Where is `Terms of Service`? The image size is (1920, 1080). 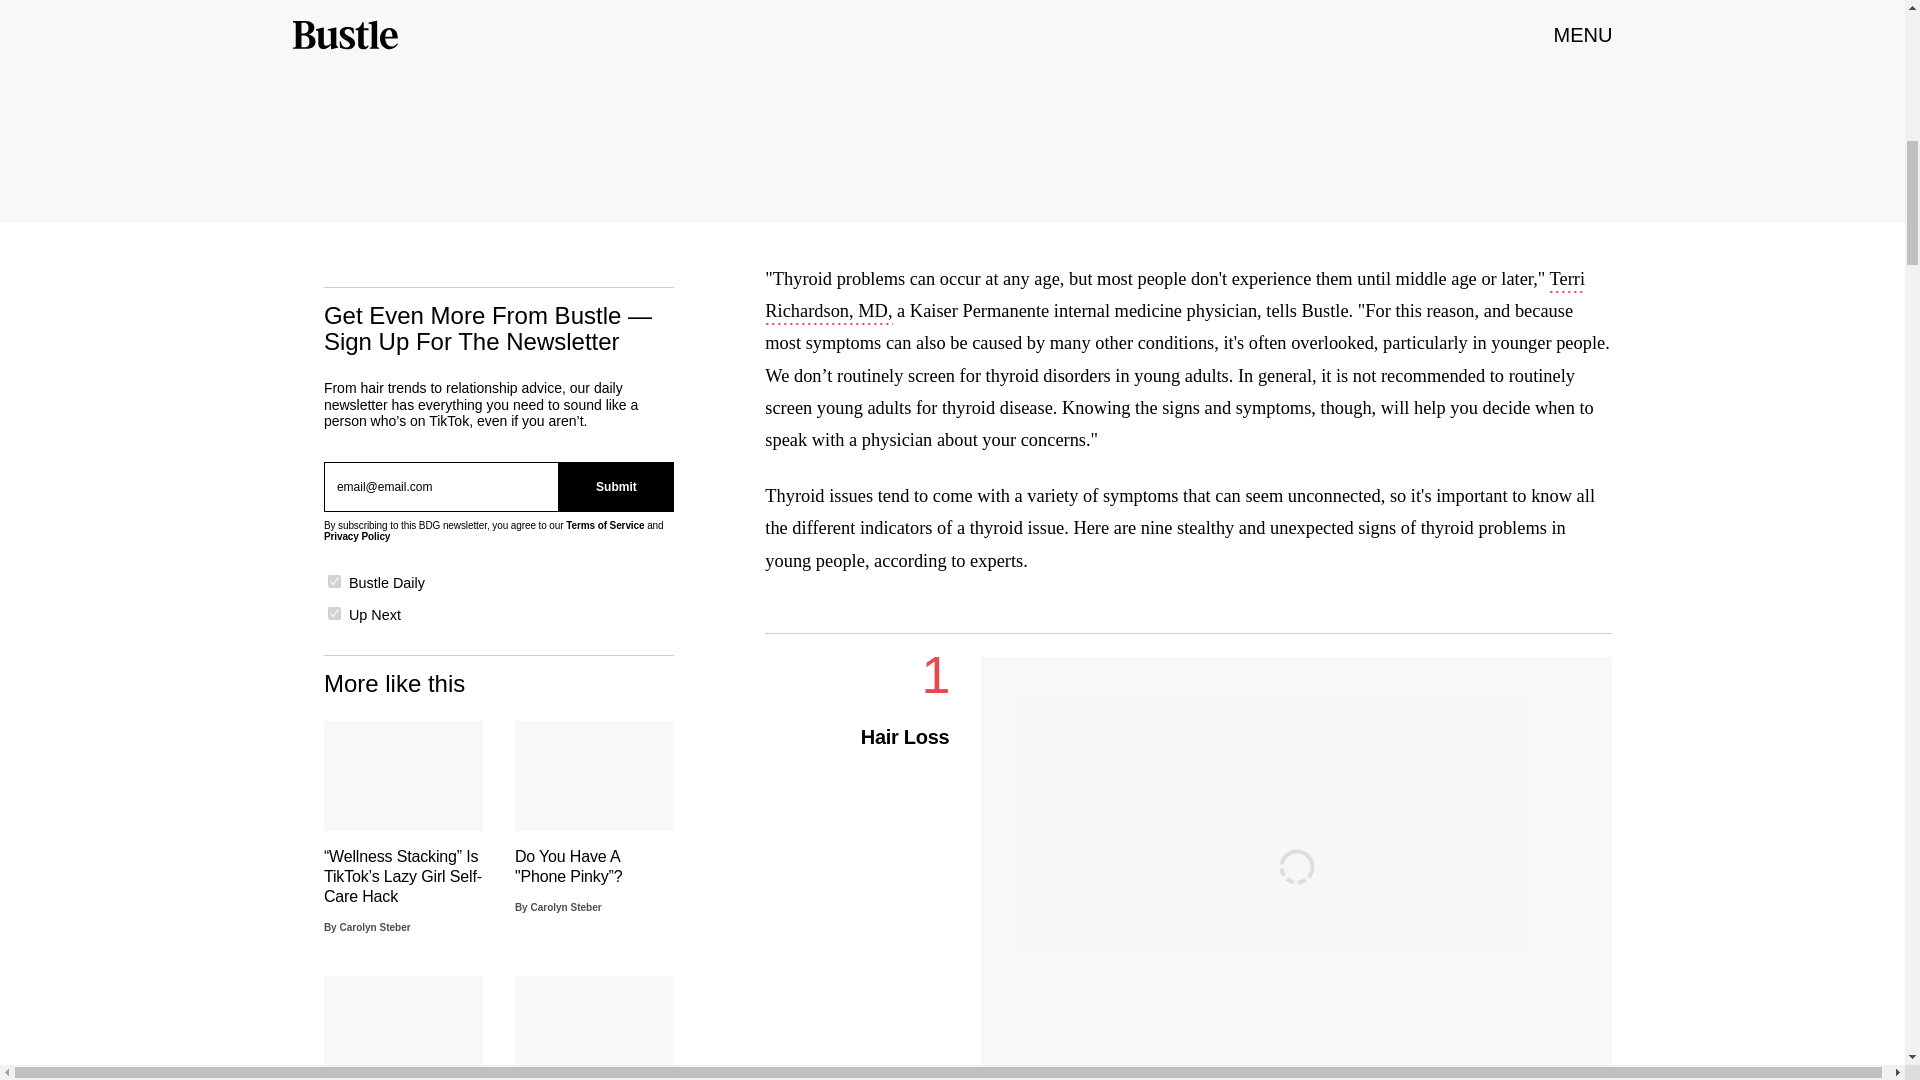
Terms of Service is located at coordinates (604, 525).